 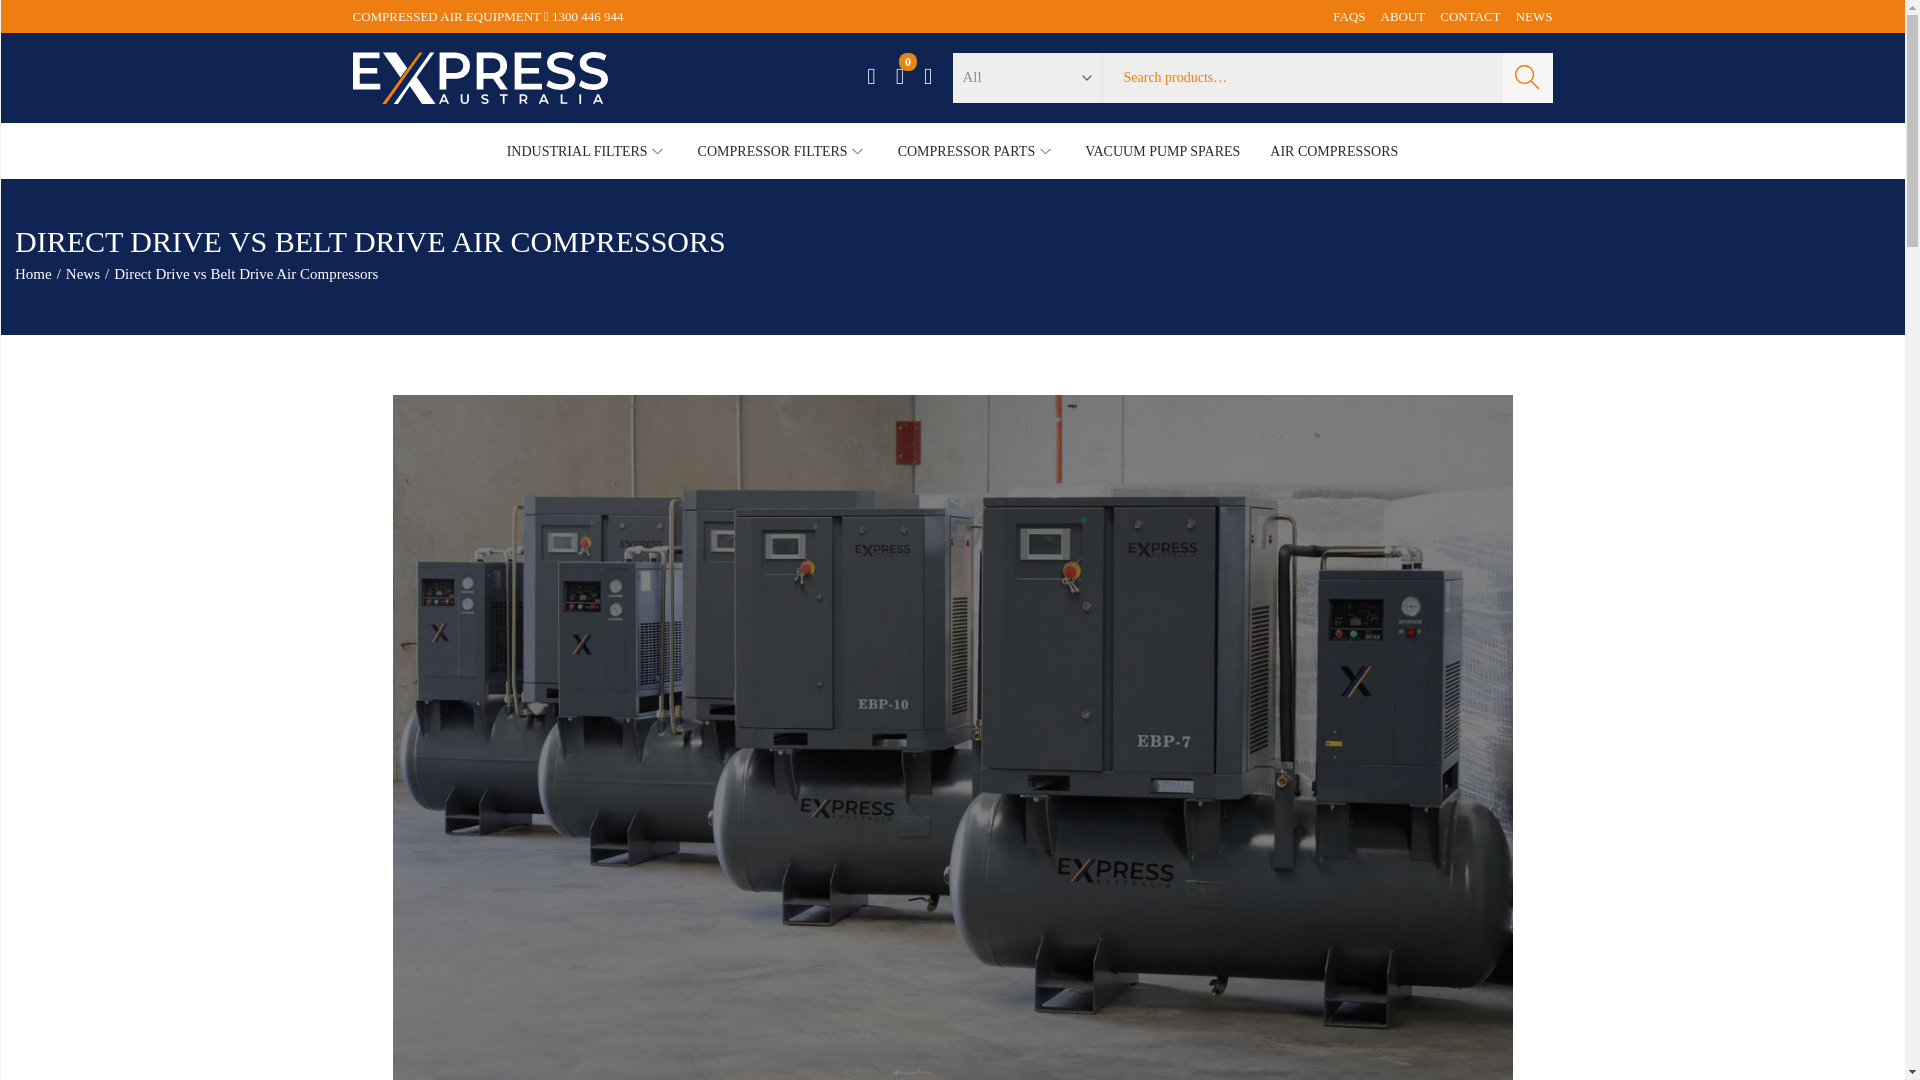 What do you see at coordinates (587, 150) in the screenshot?
I see `INDUSTRIAL FILTERS` at bounding box center [587, 150].